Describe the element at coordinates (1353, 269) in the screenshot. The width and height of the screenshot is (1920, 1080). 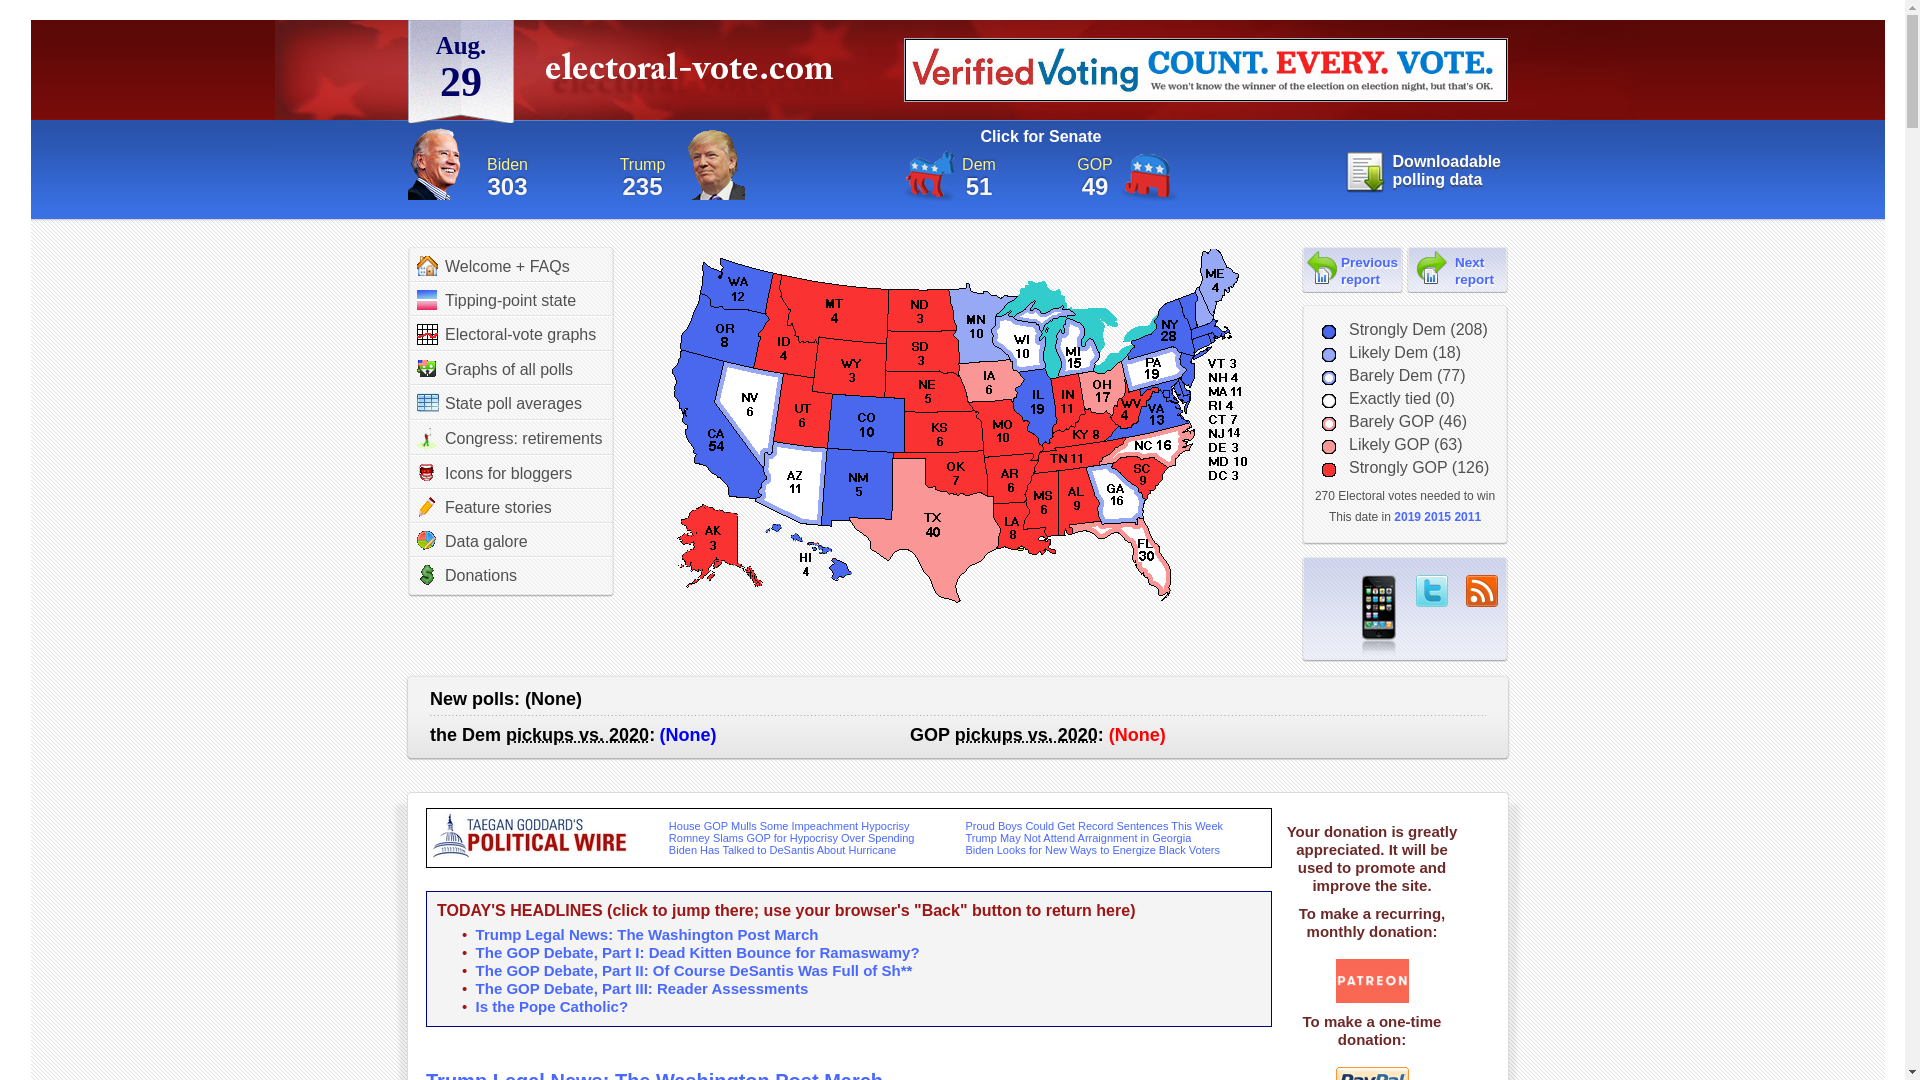
I see `Previous report` at that location.